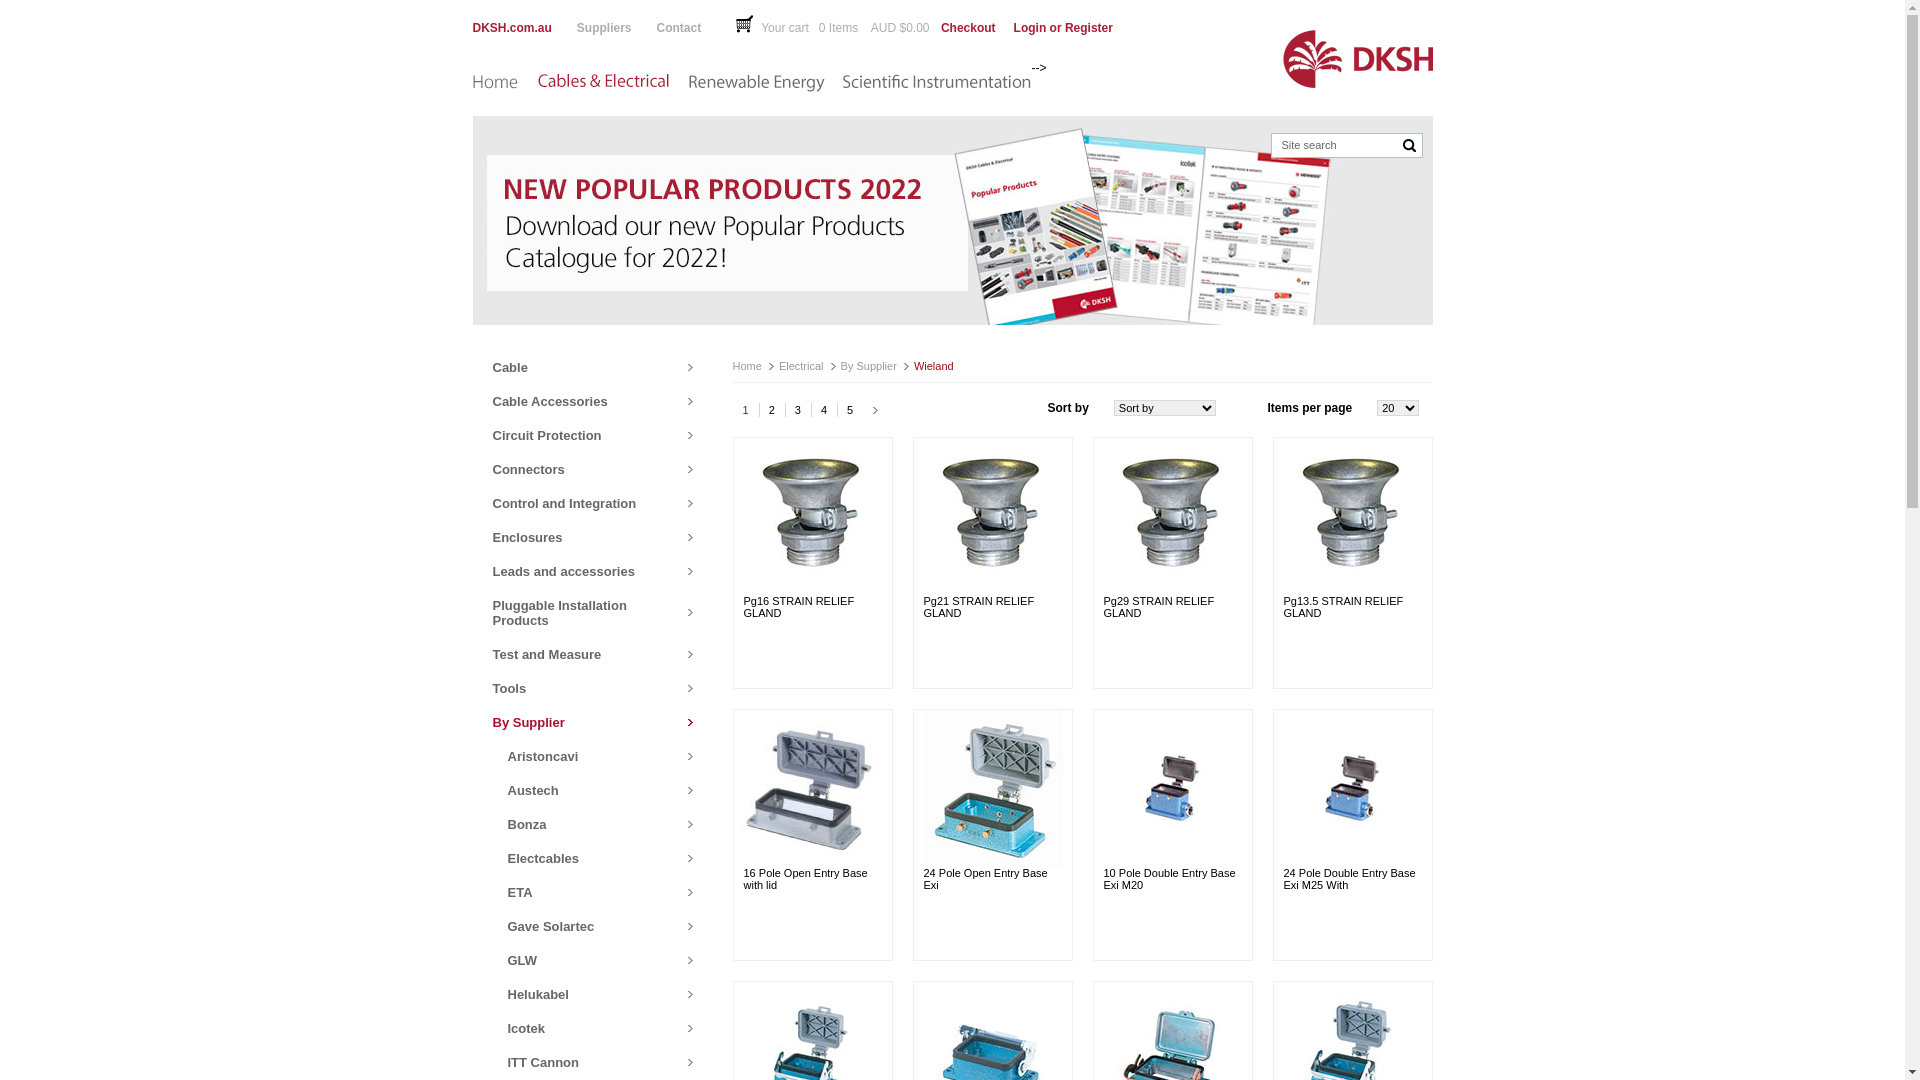 The width and height of the screenshot is (1920, 1080). What do you see at coordinates (592, 571) in the screenshot?
I see `Leads and accessories` at bounding box center [592, 571].